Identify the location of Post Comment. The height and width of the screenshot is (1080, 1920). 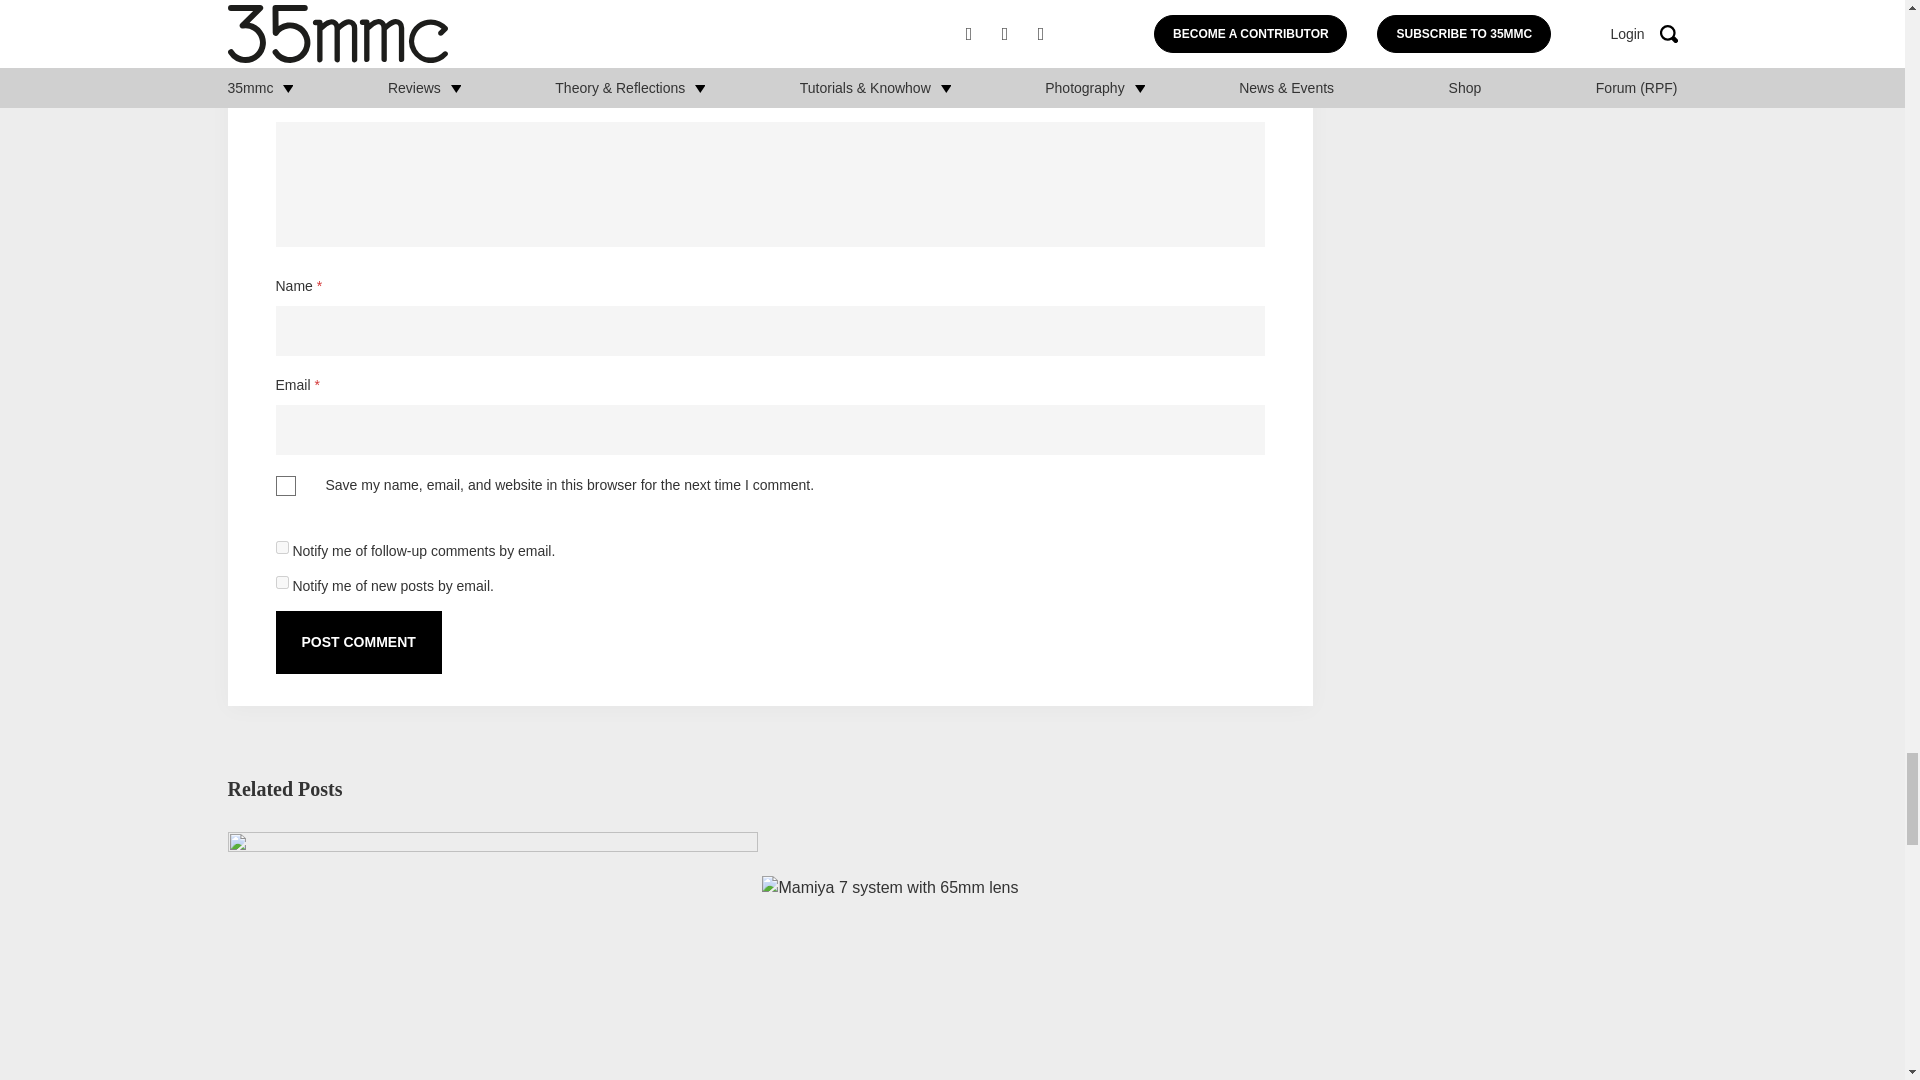
(358, 642).